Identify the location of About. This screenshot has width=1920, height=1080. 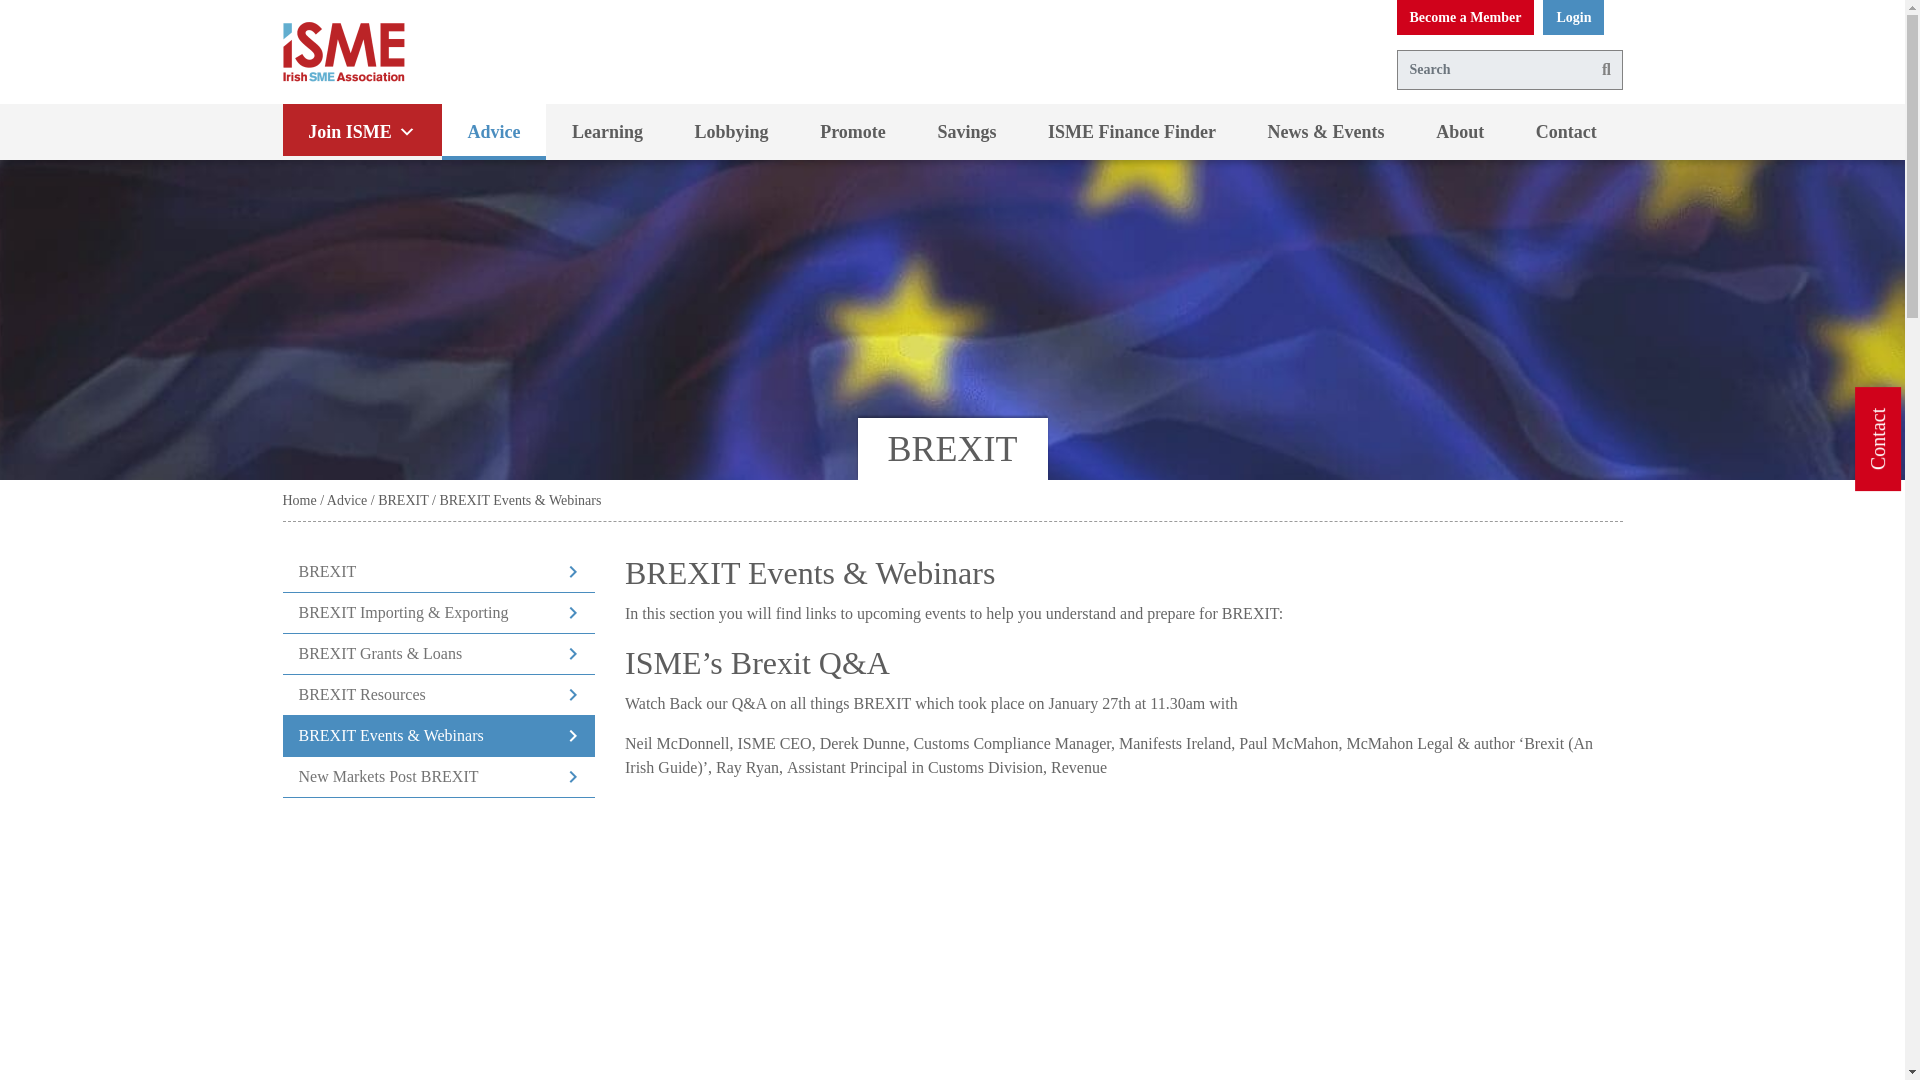
(1459, 131).